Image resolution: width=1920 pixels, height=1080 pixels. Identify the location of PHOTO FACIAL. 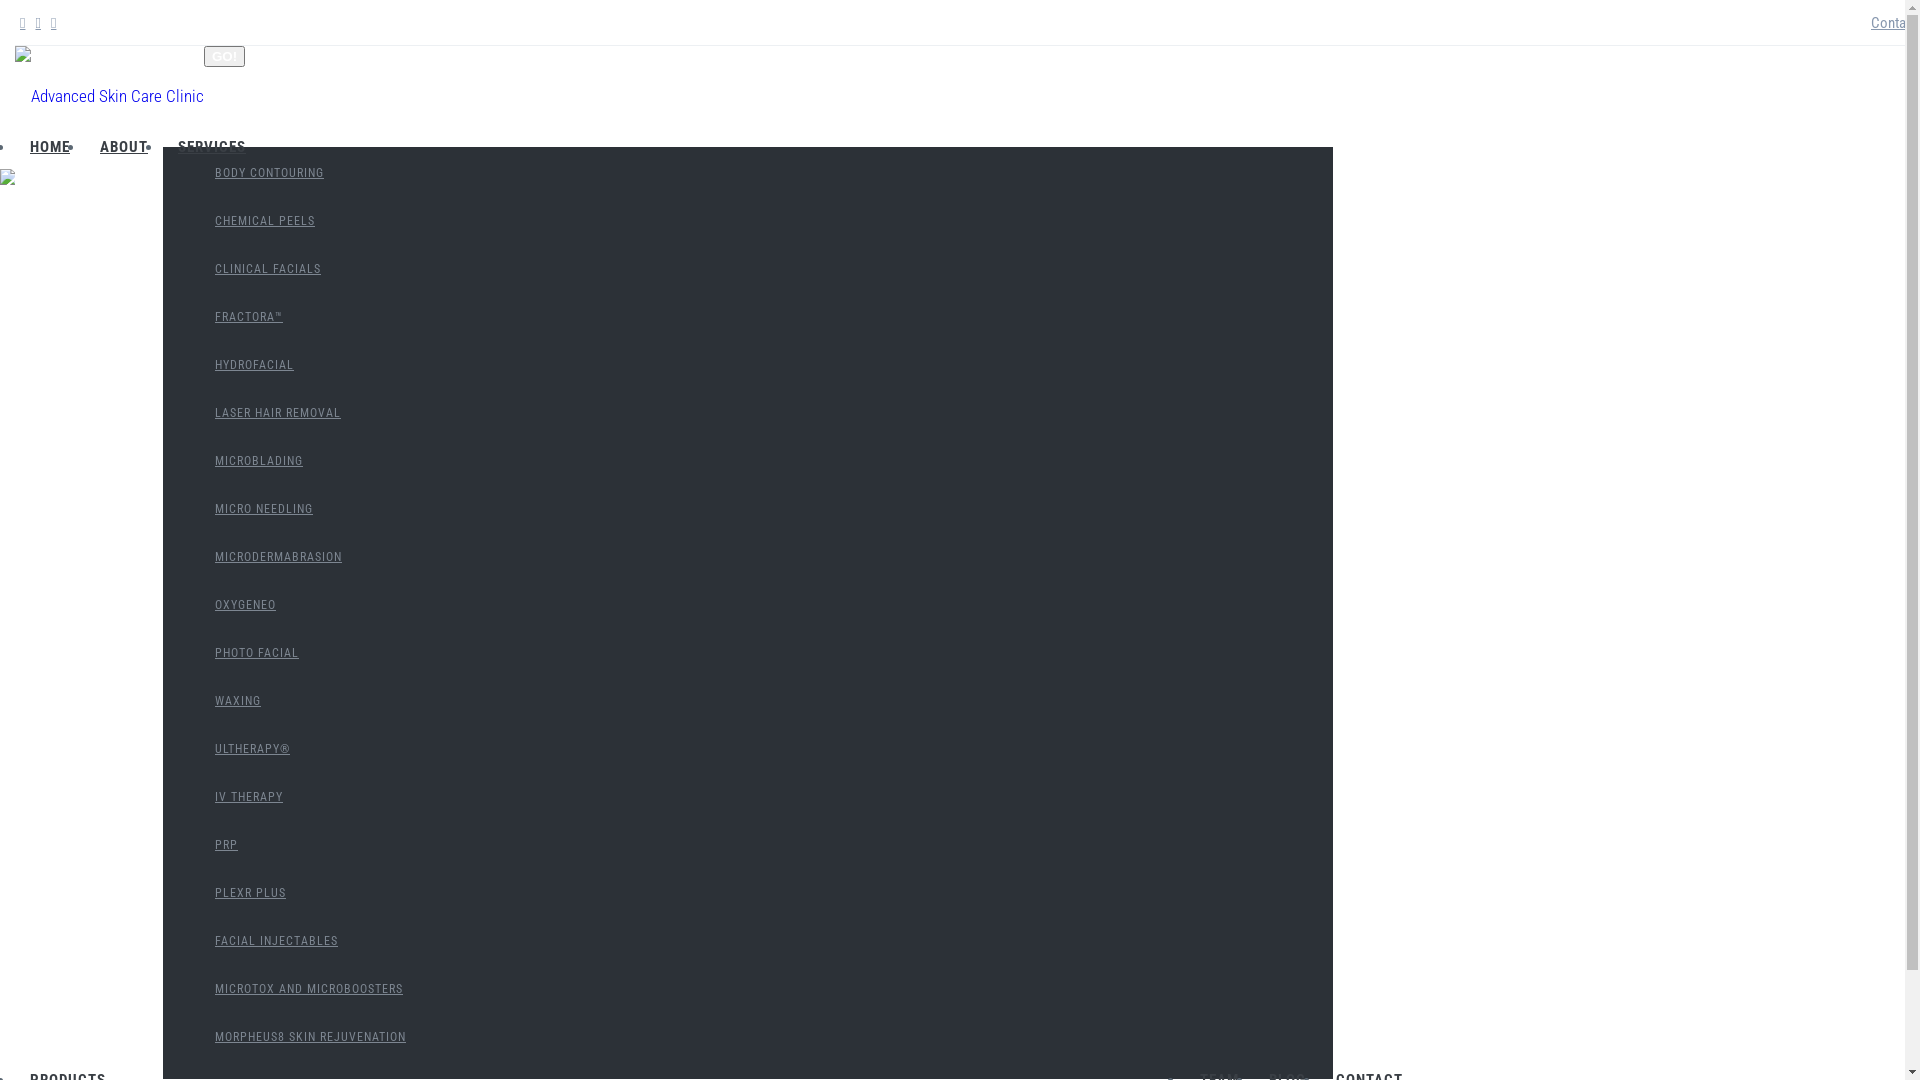
(257, 653).